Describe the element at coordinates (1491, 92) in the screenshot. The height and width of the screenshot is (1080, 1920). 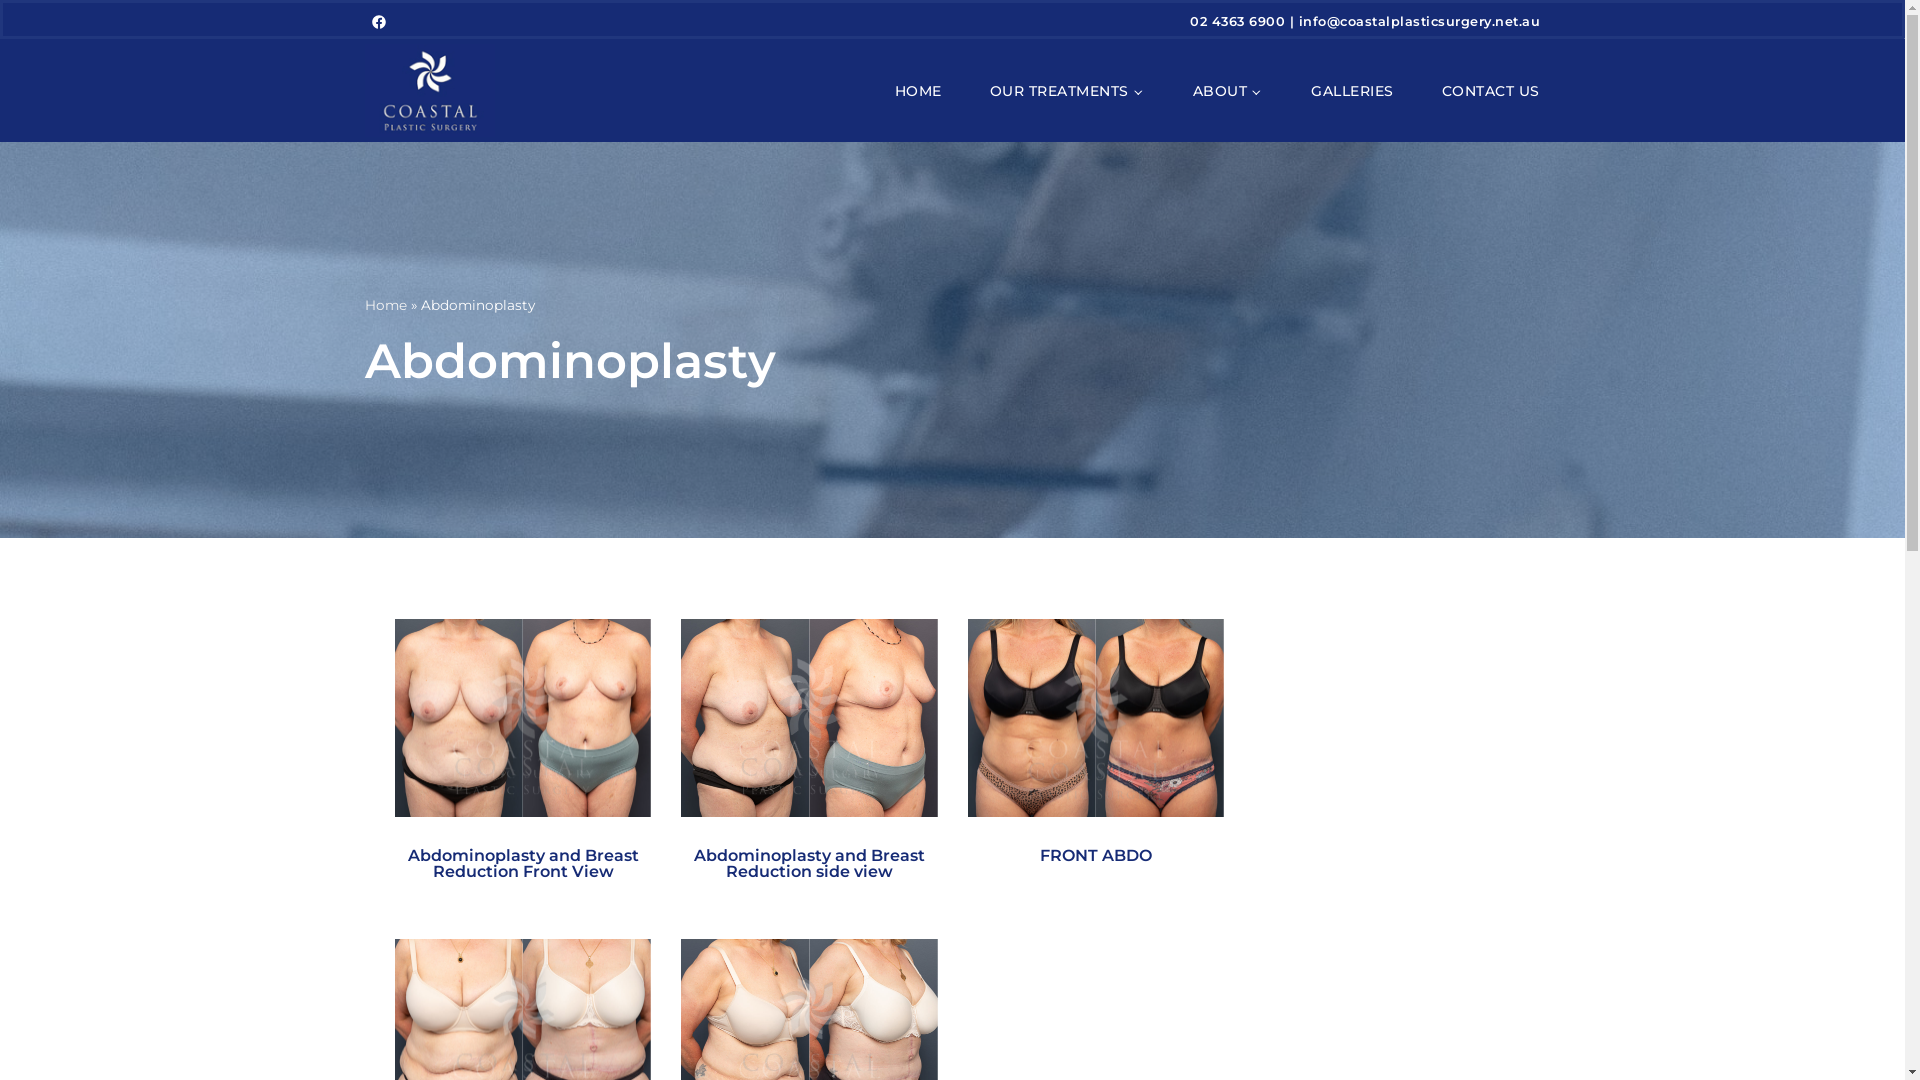
I see `CONTACT US` at that location.